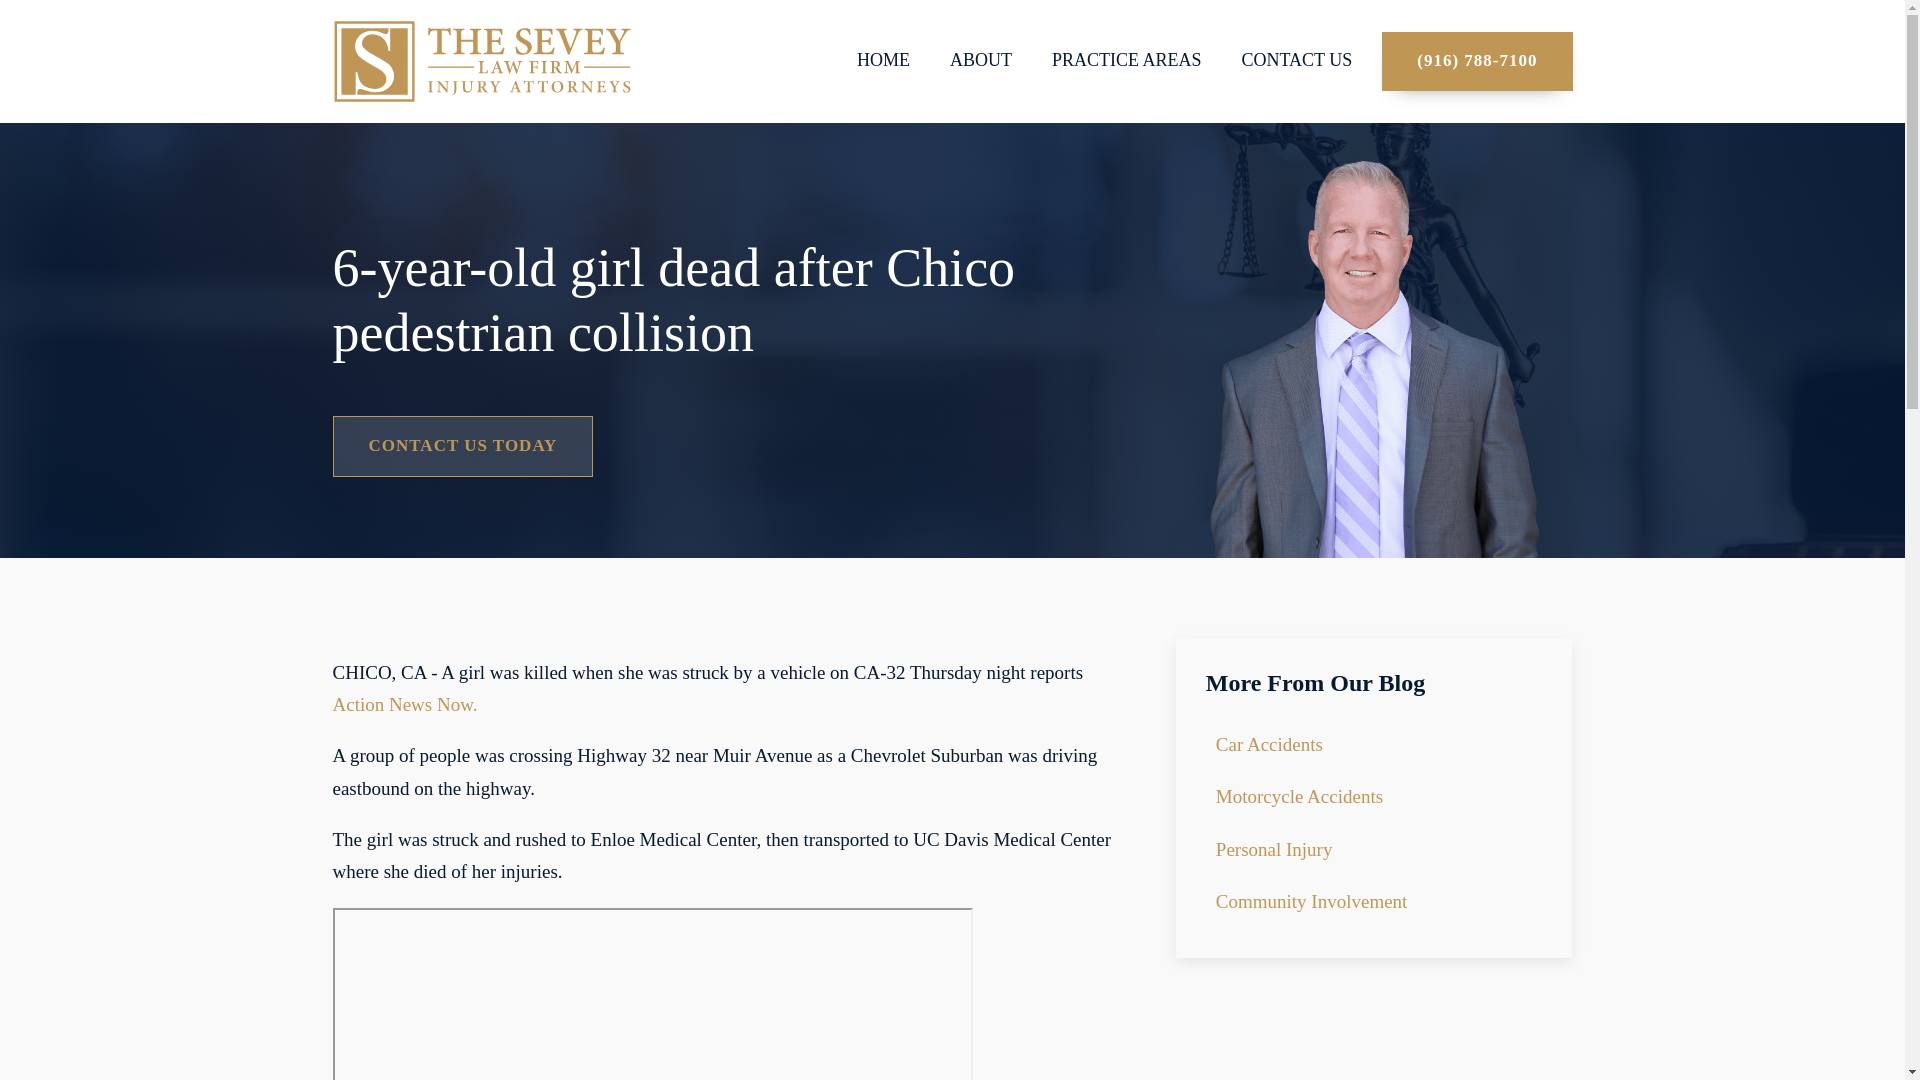 The image size is (1920, 1080). What do you see at coordinates (1312, 796) in the screenshot?
I see `Motorcycle Accidents` at bounding box center [1312, 796].